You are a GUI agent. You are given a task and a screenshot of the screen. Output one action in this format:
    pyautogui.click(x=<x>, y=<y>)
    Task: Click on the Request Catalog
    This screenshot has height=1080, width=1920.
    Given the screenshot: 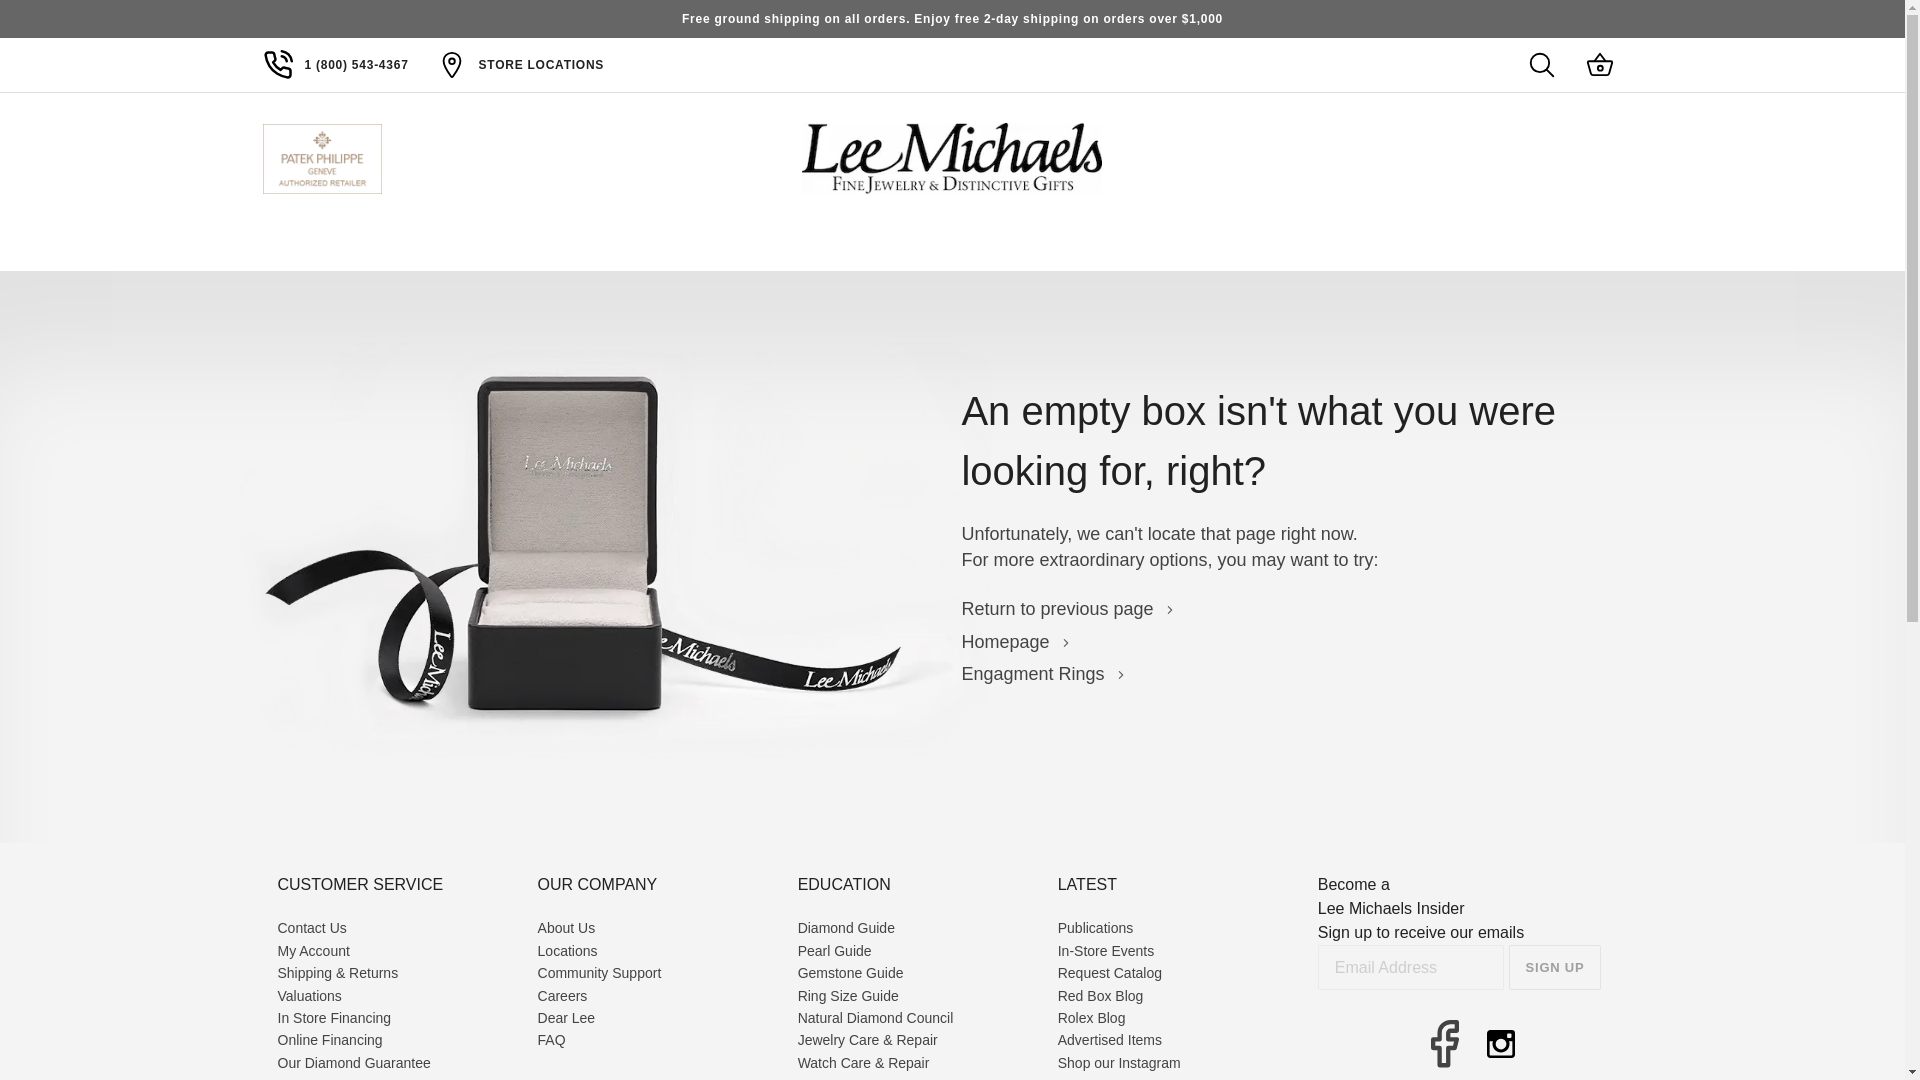 What is the action you would take?
    pyautogui.click(x=1109, y=972)
    